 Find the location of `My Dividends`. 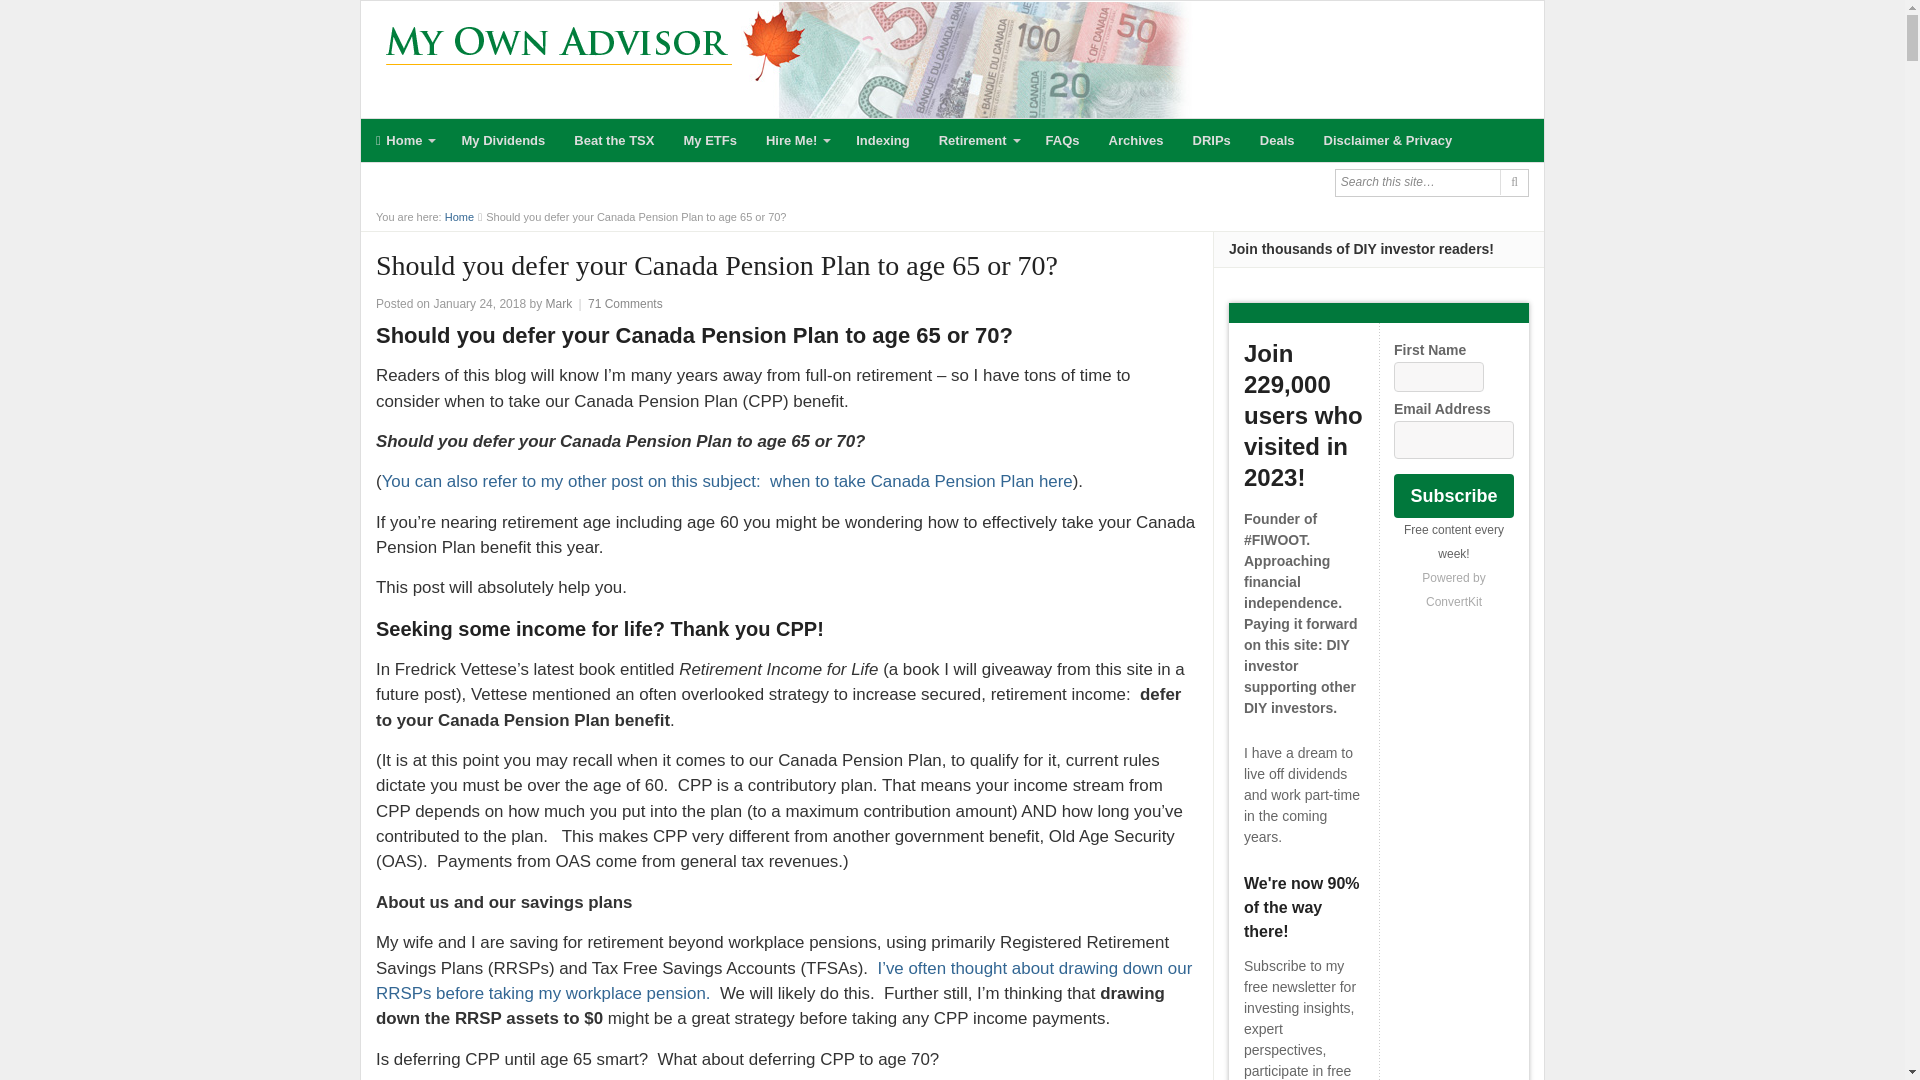

My Dividends is located at coordinates (502, 140).